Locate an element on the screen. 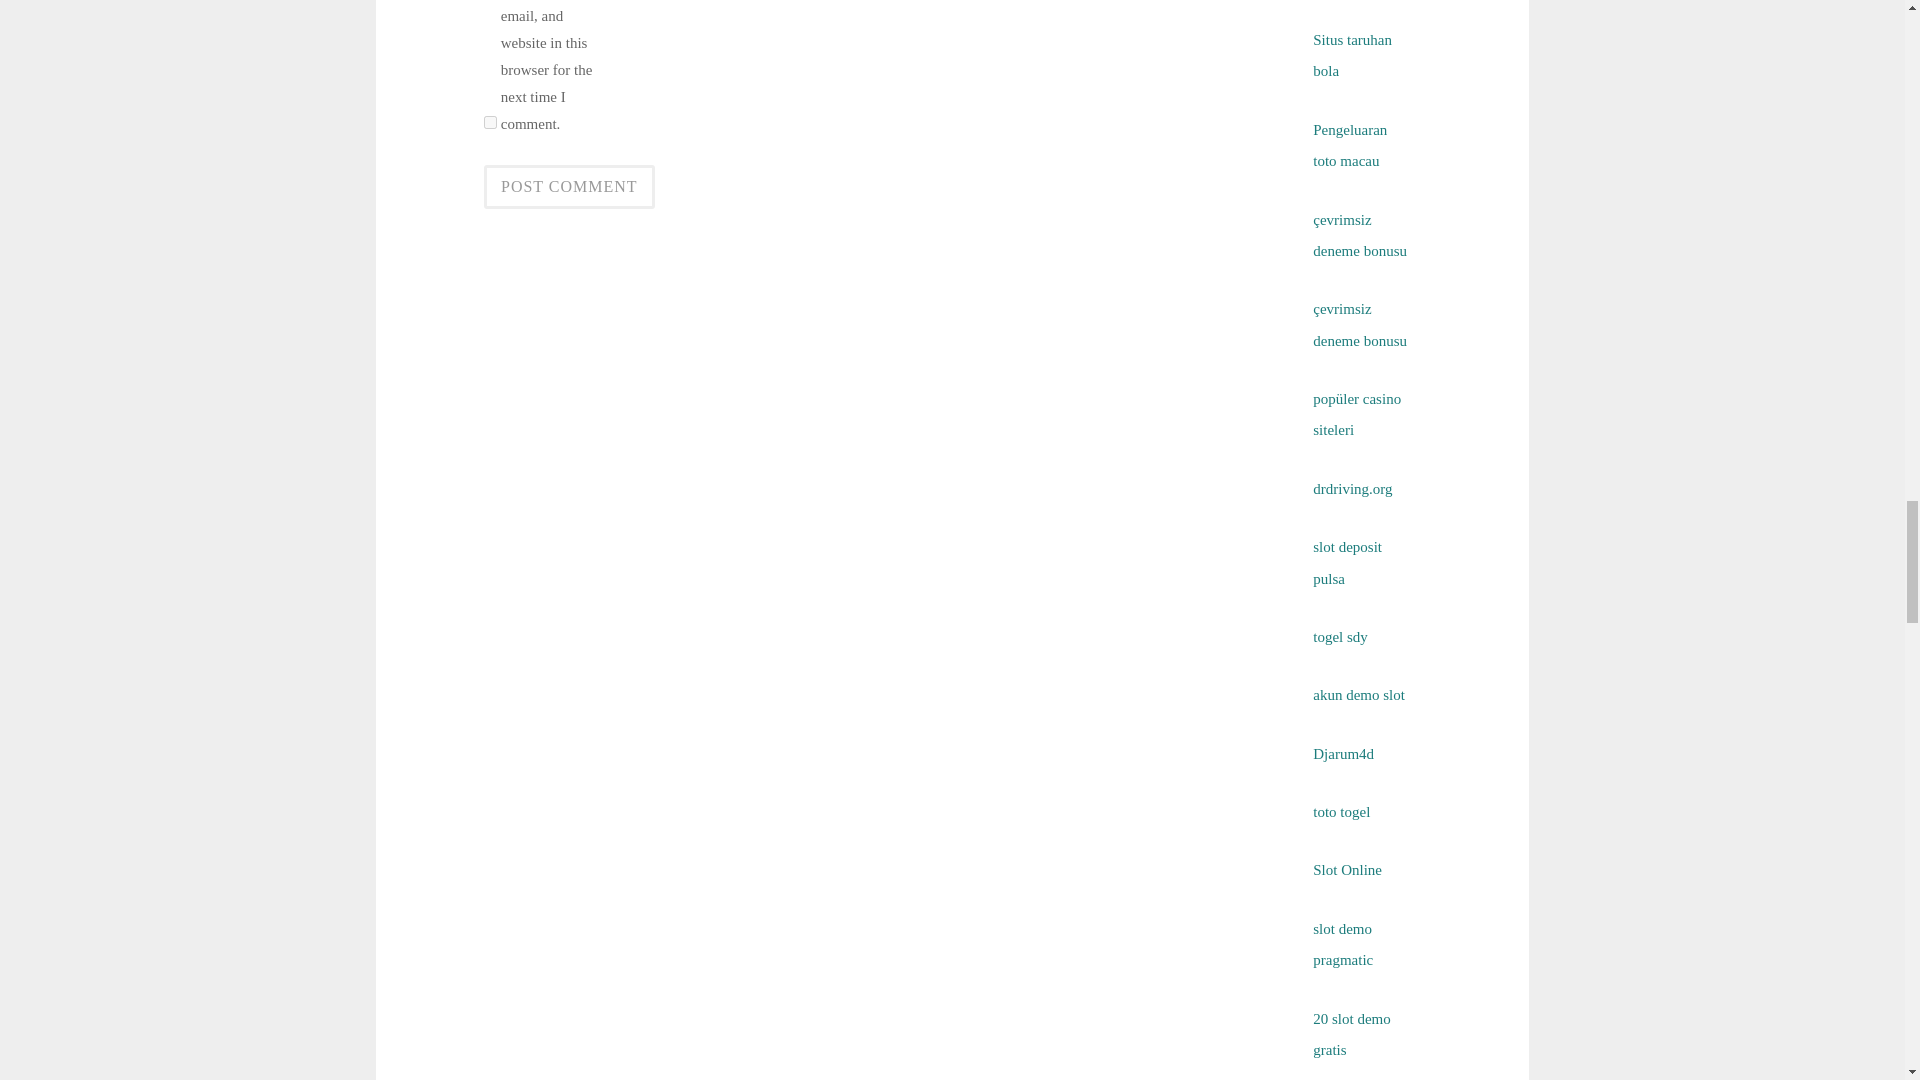 The image size is (1920, 1080). Post Comment is located at coordinates (568, 187).